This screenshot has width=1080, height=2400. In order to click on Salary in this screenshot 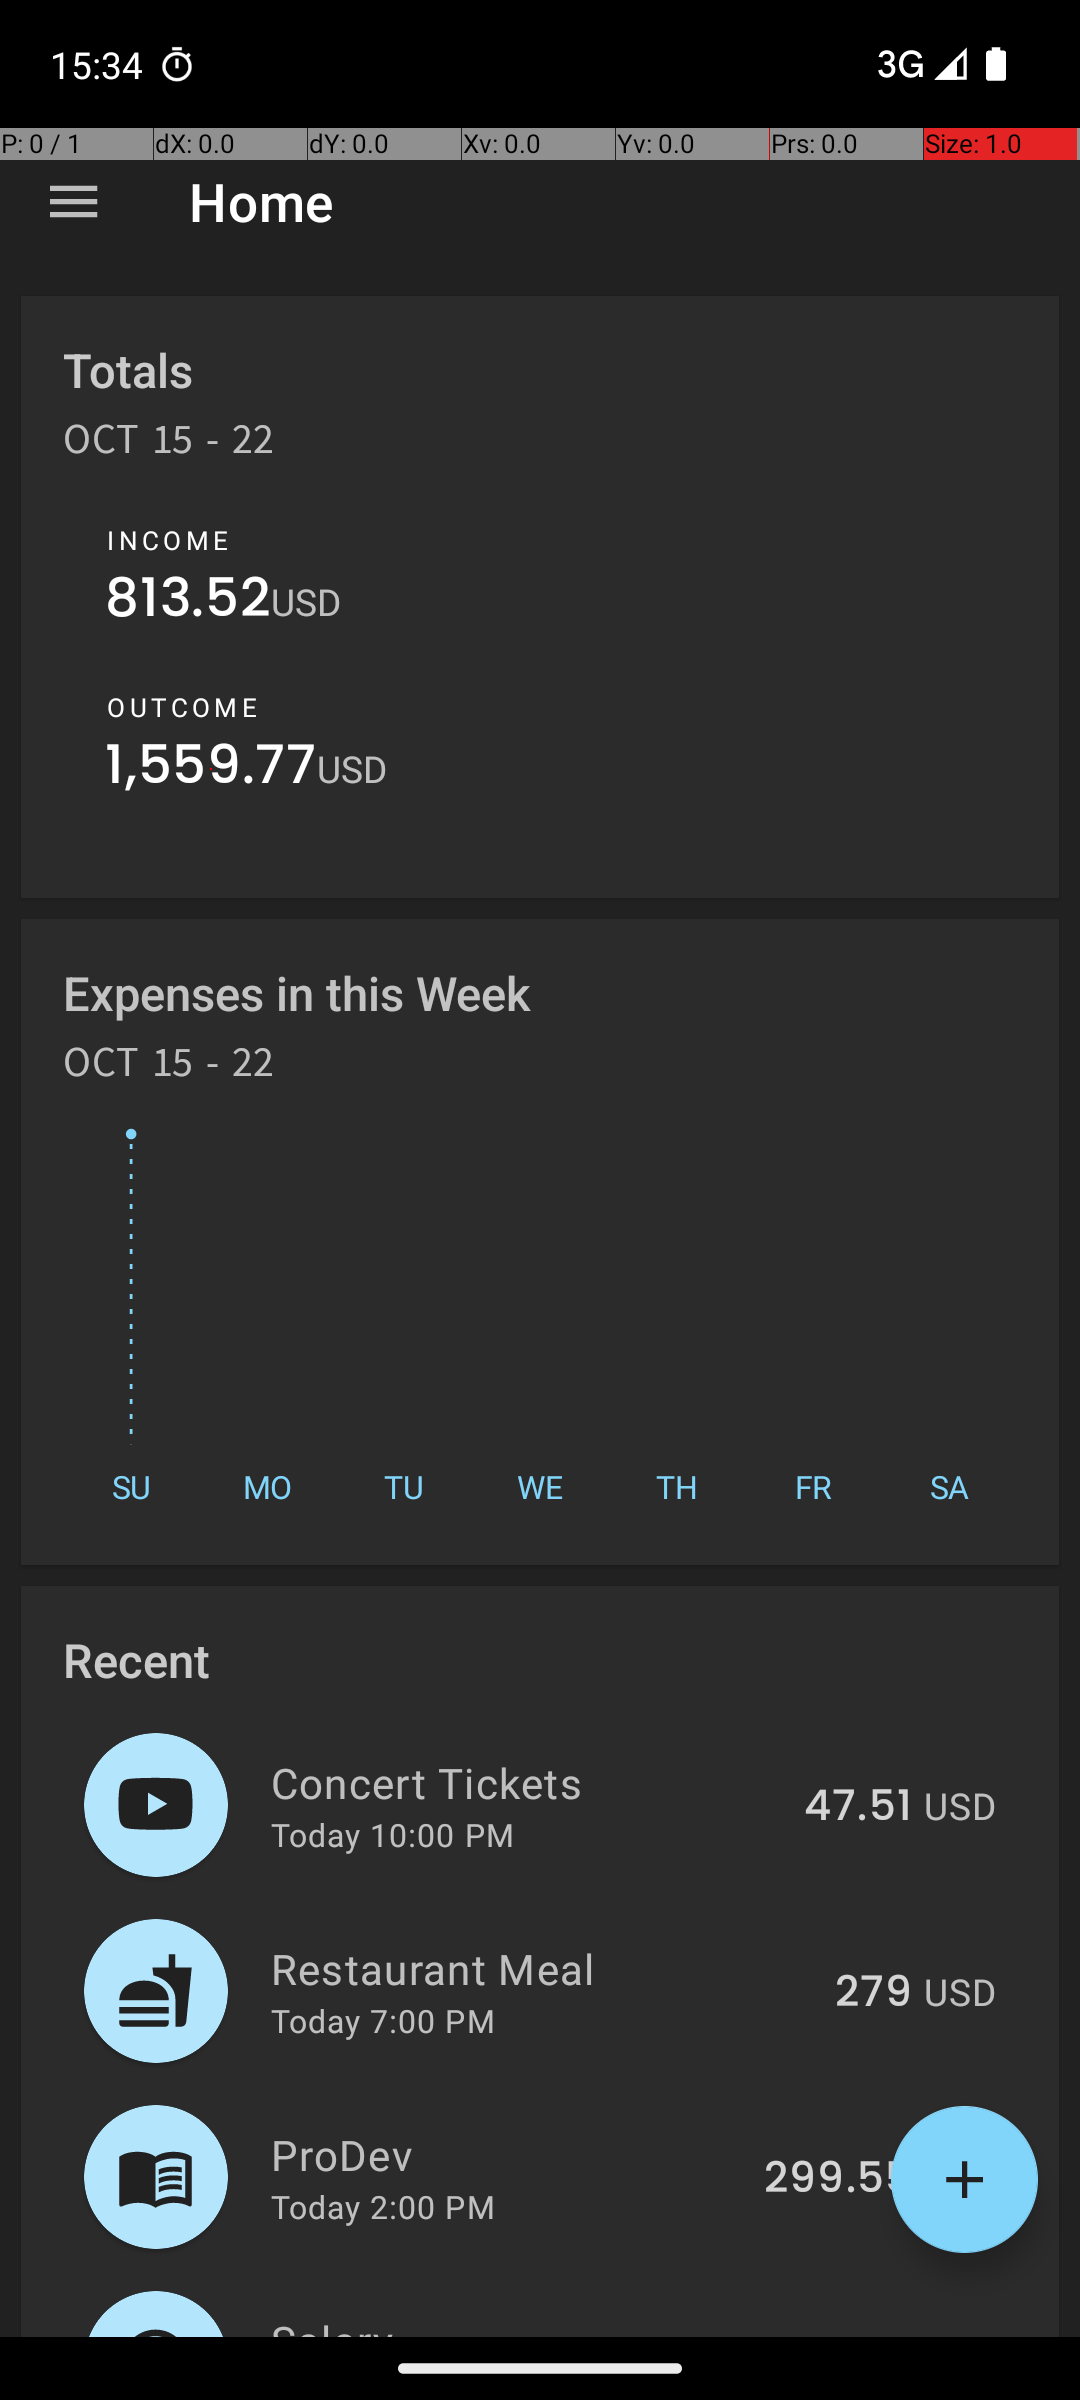, I will do `click(508, 2324)`.